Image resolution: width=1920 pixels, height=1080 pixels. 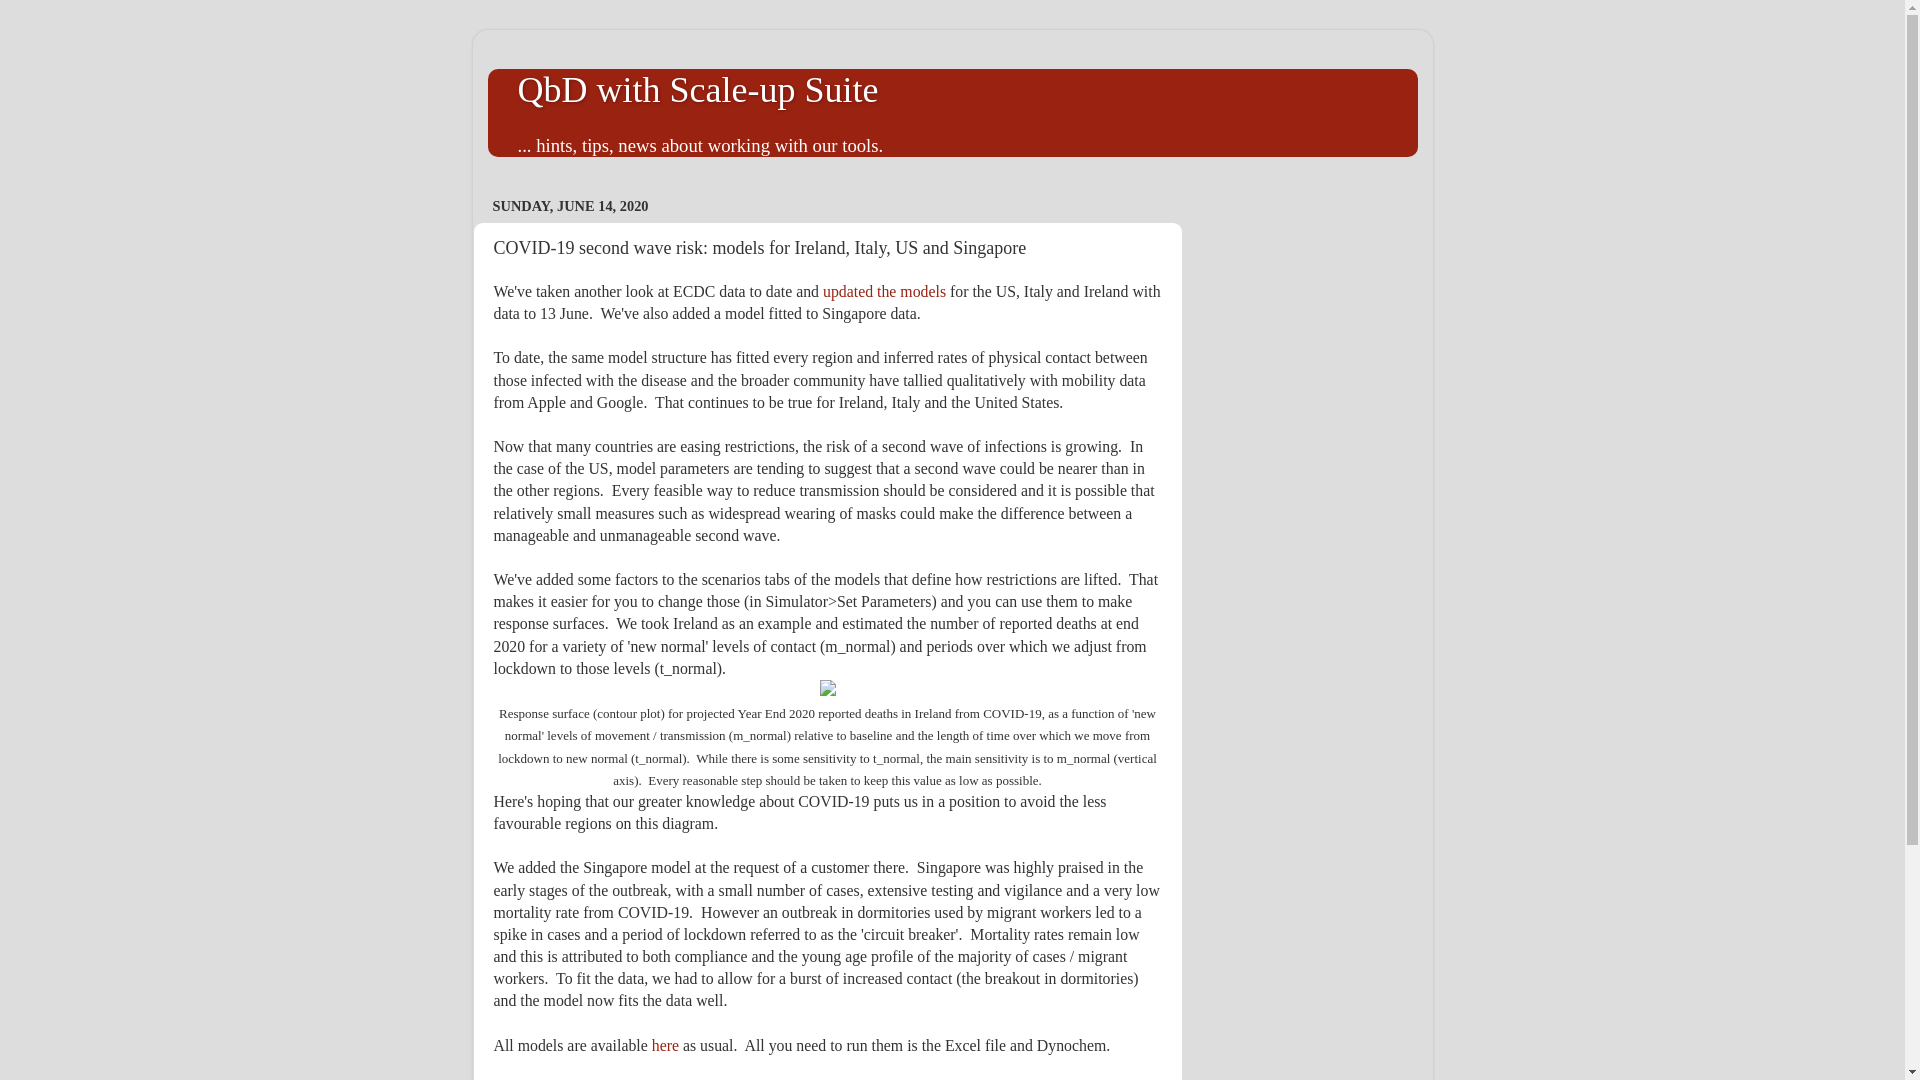 What do you see at coordinates (668, 1045) in the screenshot?
I see `here` at bounding box center [668, 1045].